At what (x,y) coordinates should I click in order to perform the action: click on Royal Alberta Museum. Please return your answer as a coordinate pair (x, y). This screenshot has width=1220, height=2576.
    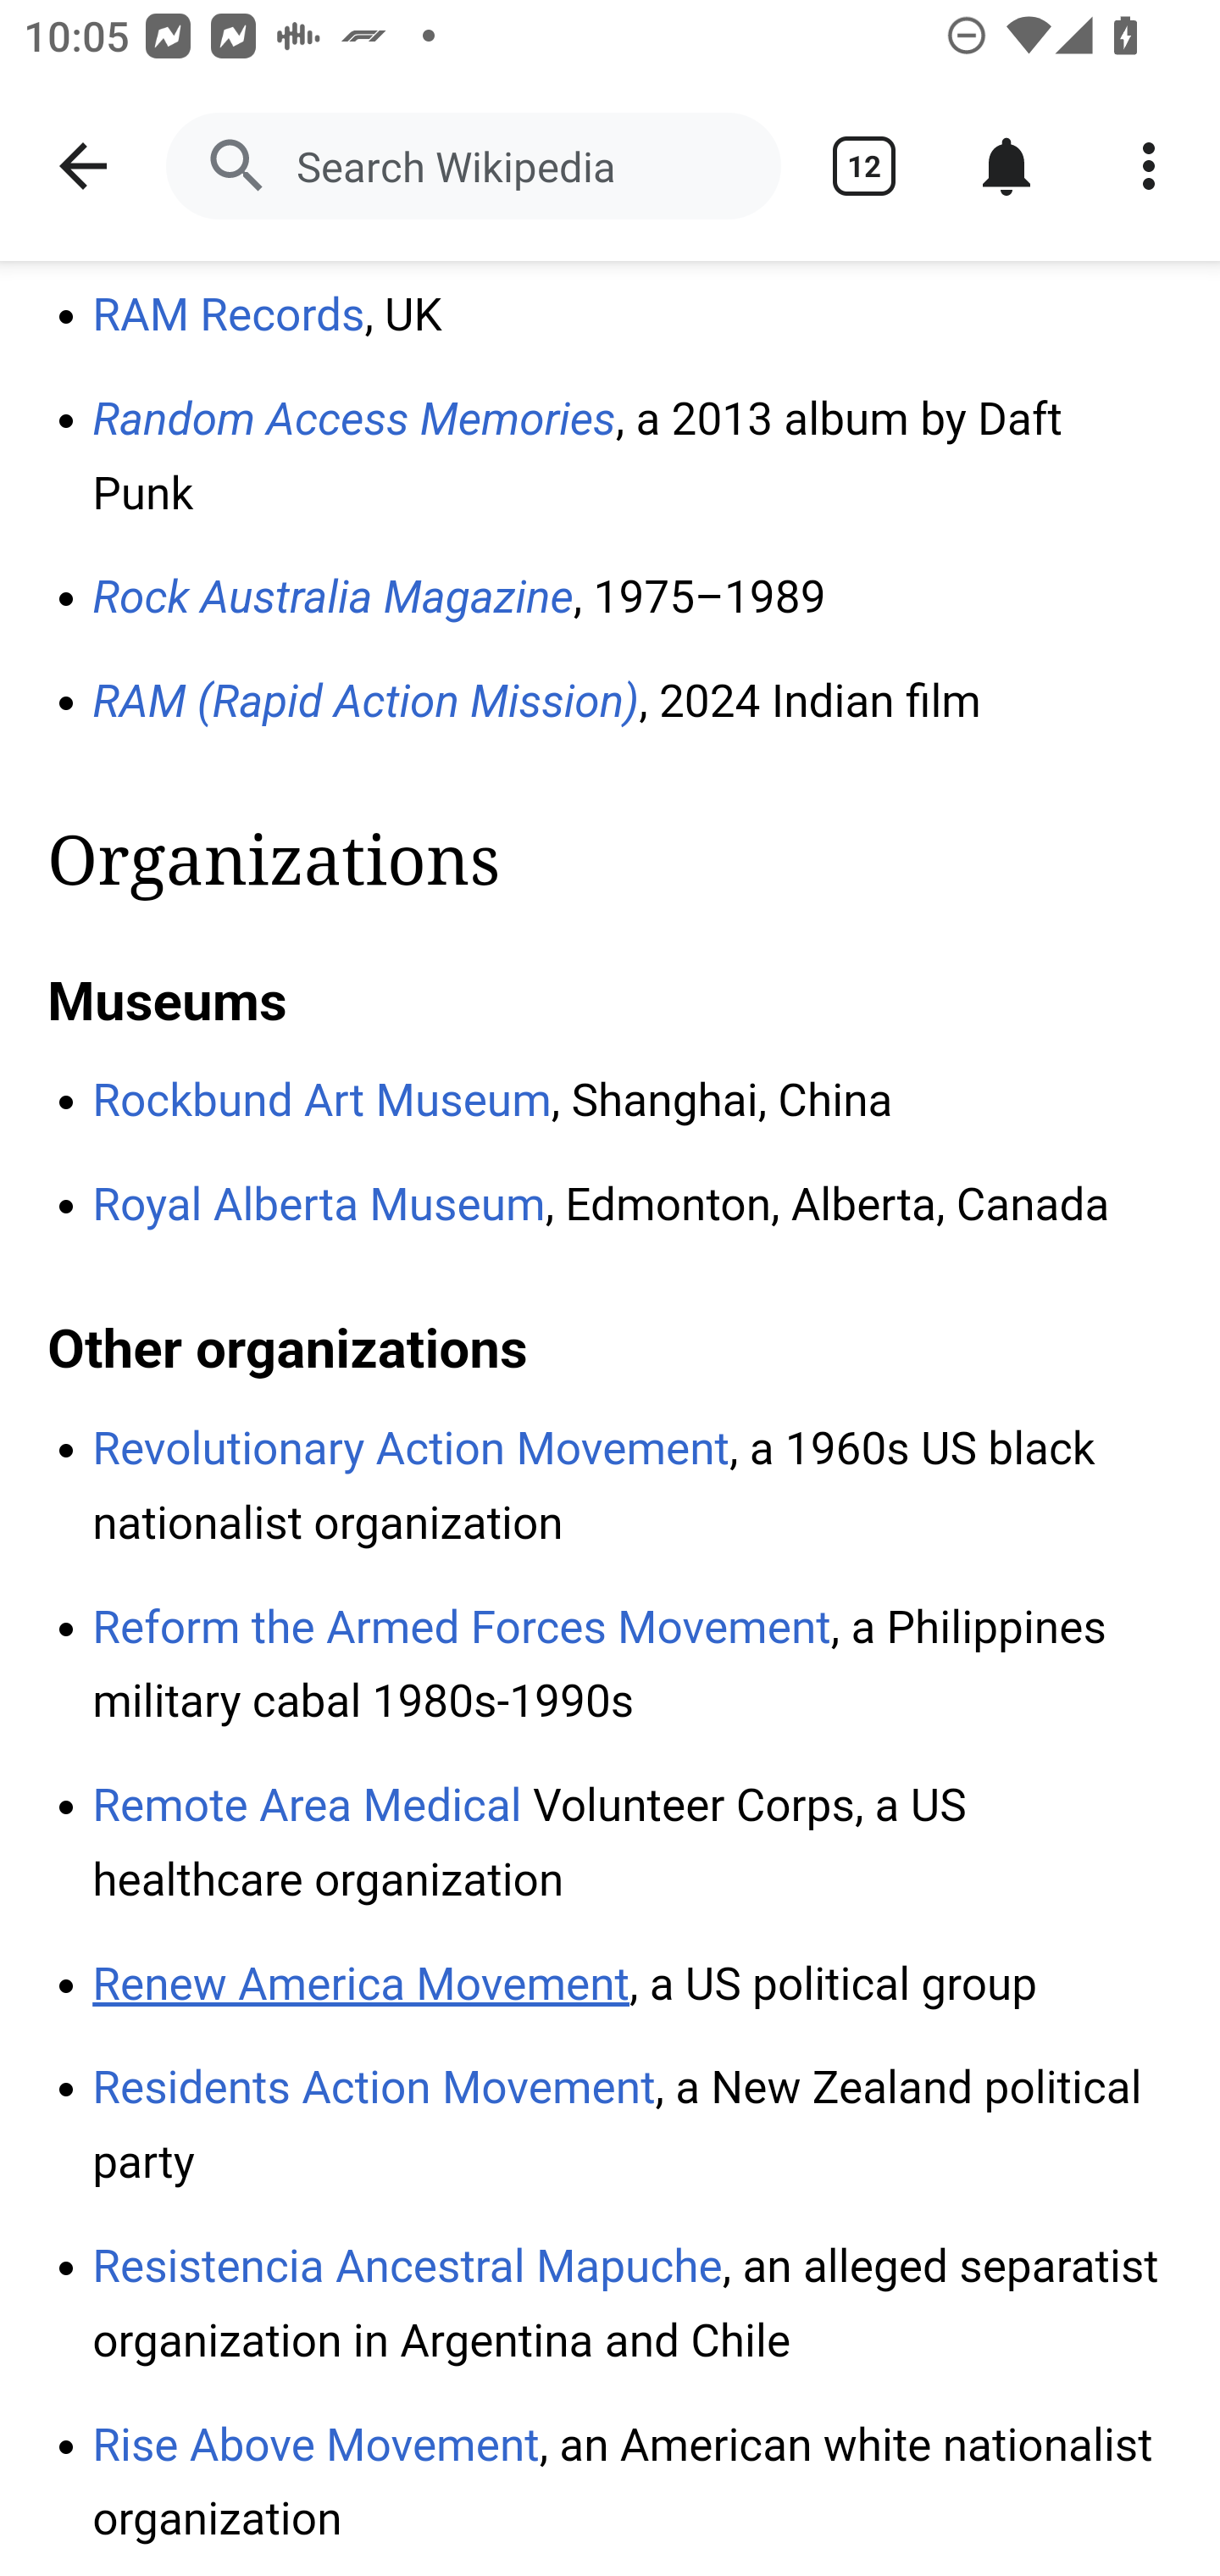
    Looking at the image, I should click on (319, 1205).